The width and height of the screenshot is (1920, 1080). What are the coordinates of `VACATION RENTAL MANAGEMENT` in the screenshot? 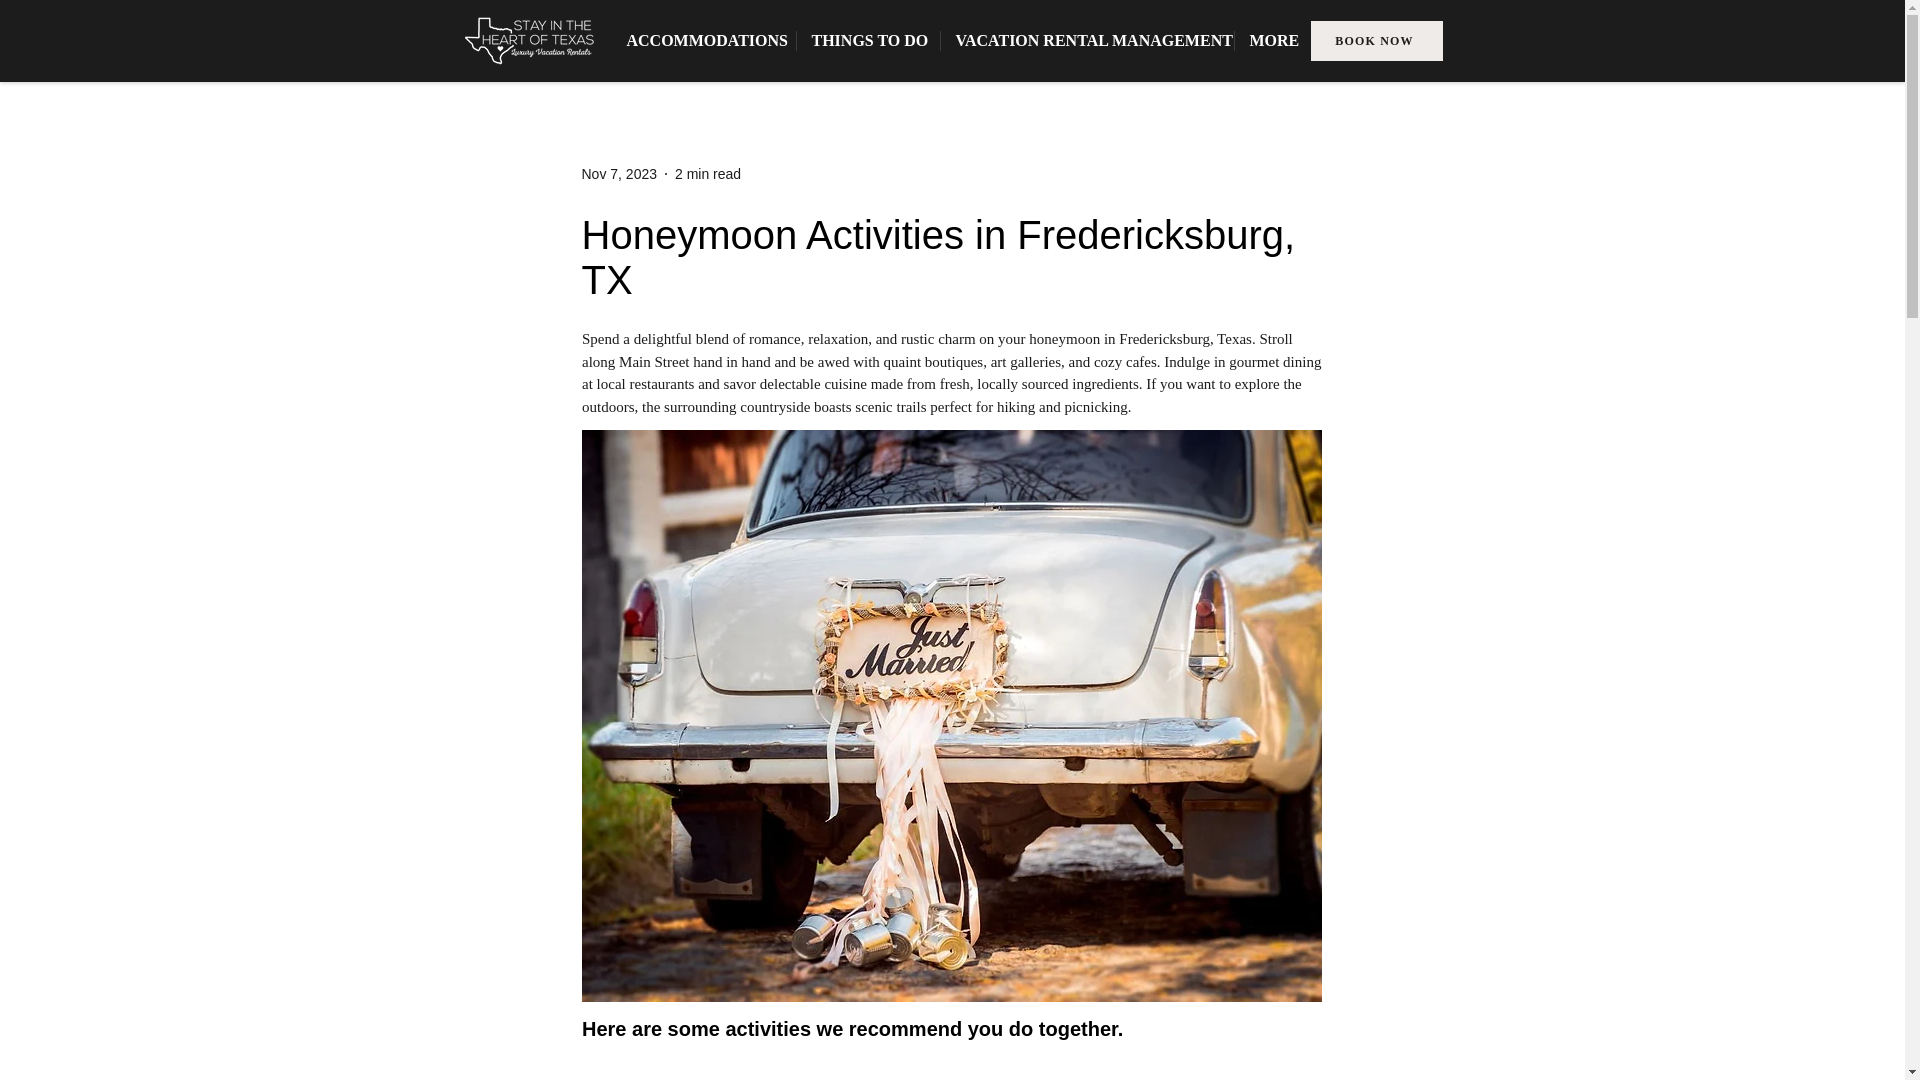 It's located at (1086, 40).